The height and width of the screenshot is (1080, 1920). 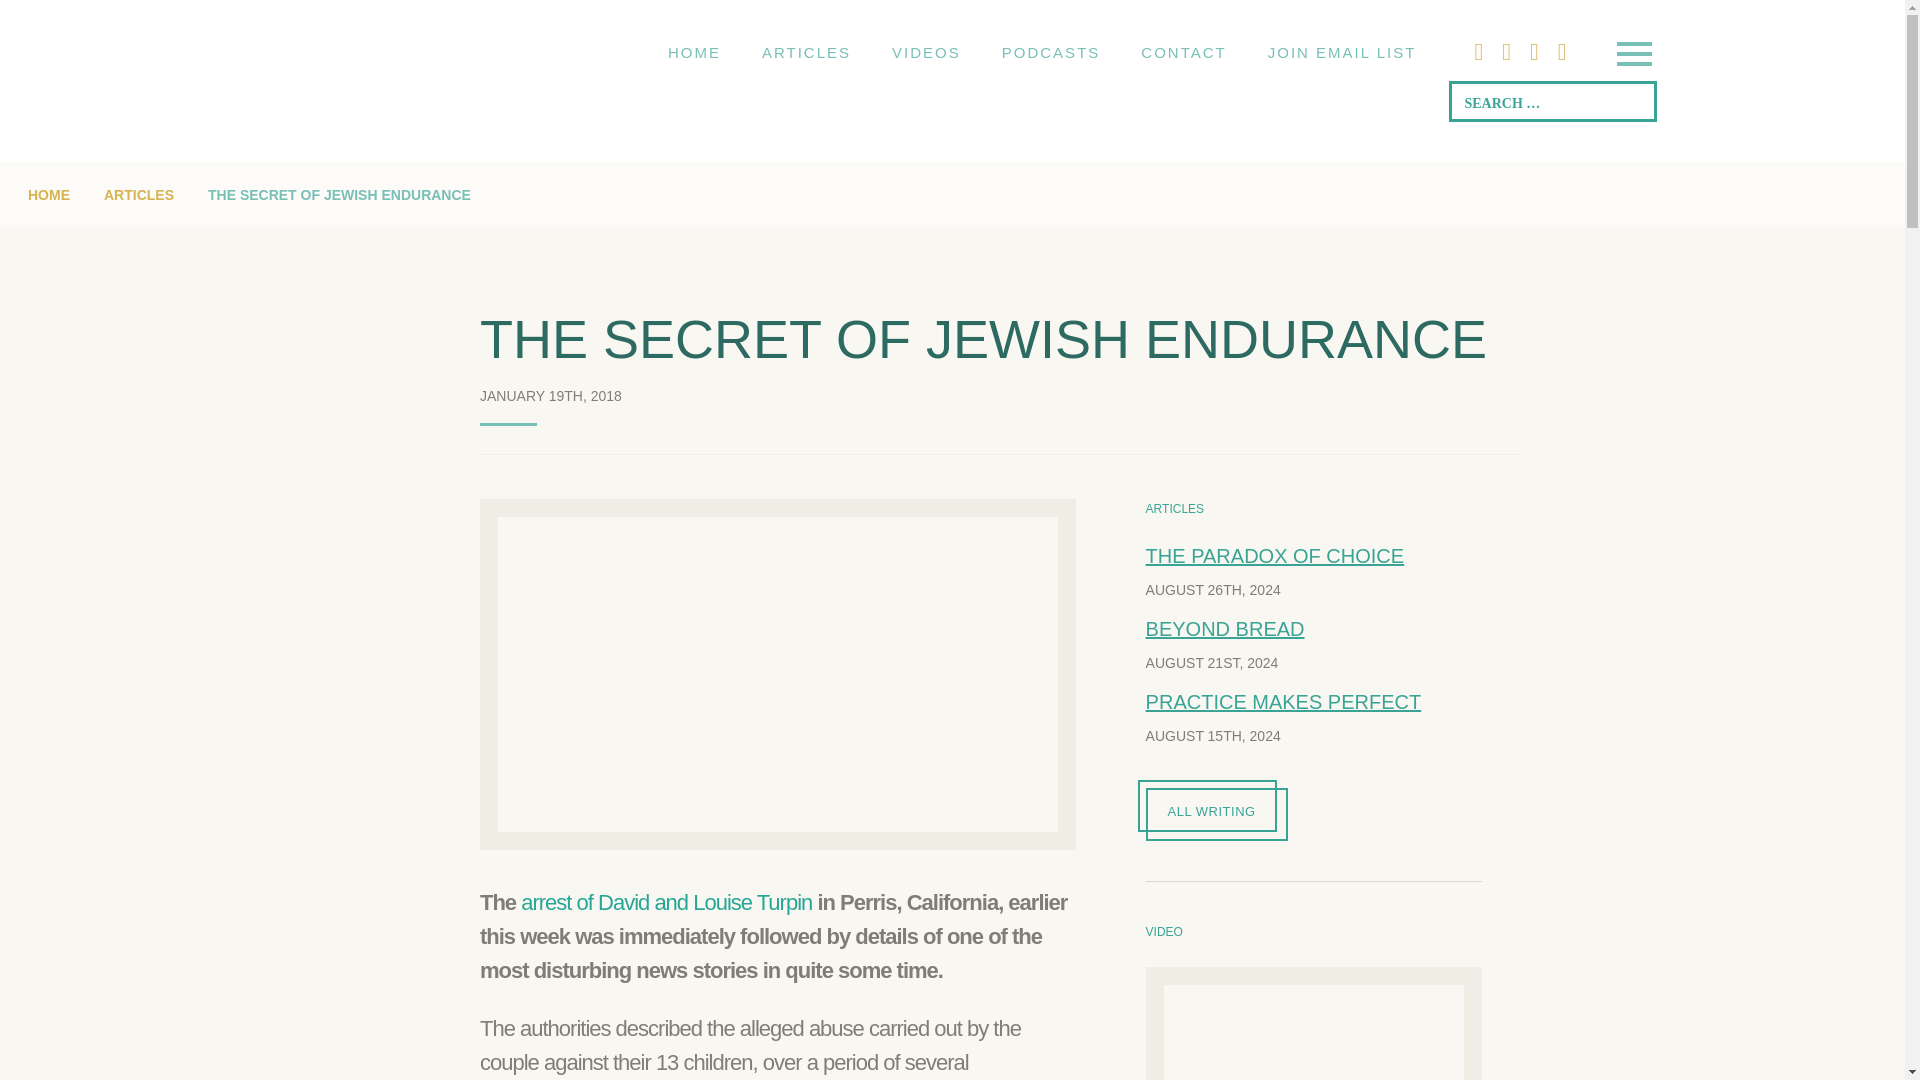 What do you see at coordinates (806, 52) in the screenshot?
I see `ARTICLES` at bounding box center [806, 52].